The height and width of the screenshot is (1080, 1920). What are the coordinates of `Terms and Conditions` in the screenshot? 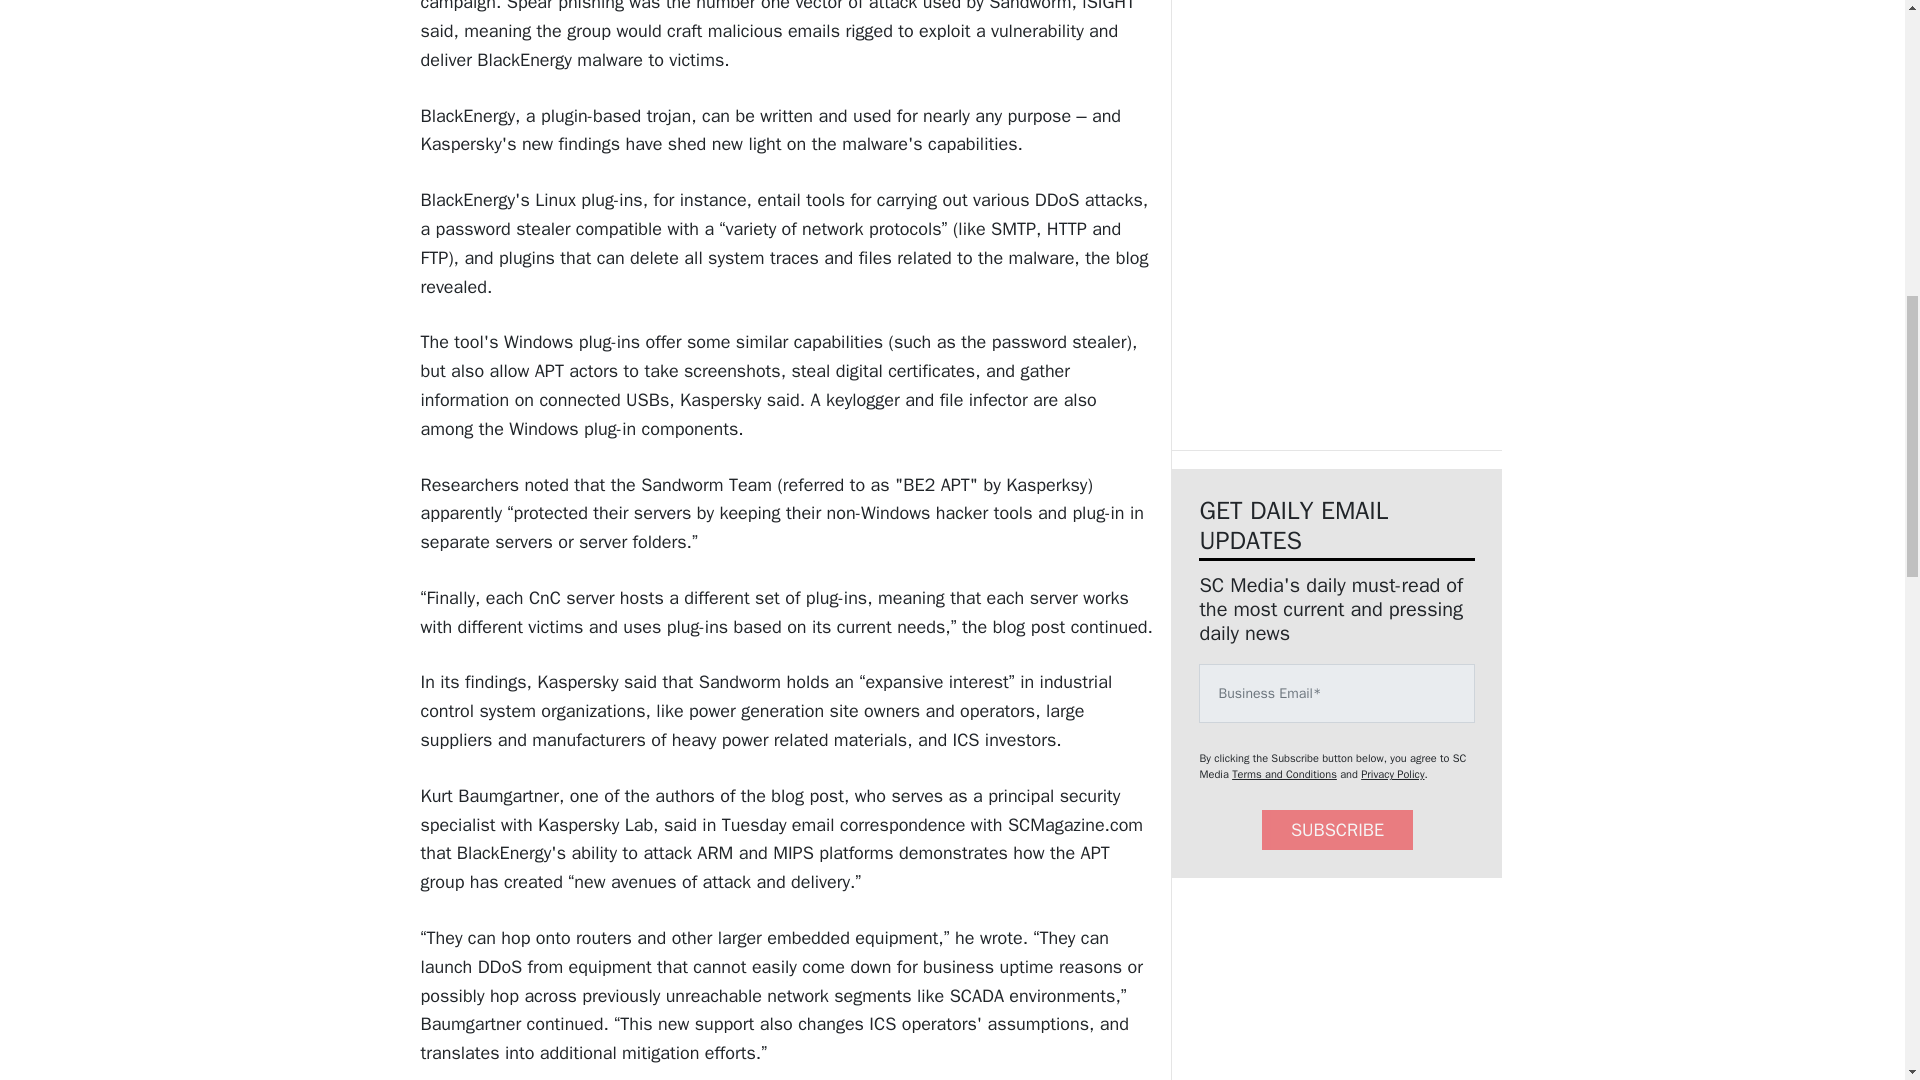 It's located at (1284, 773).